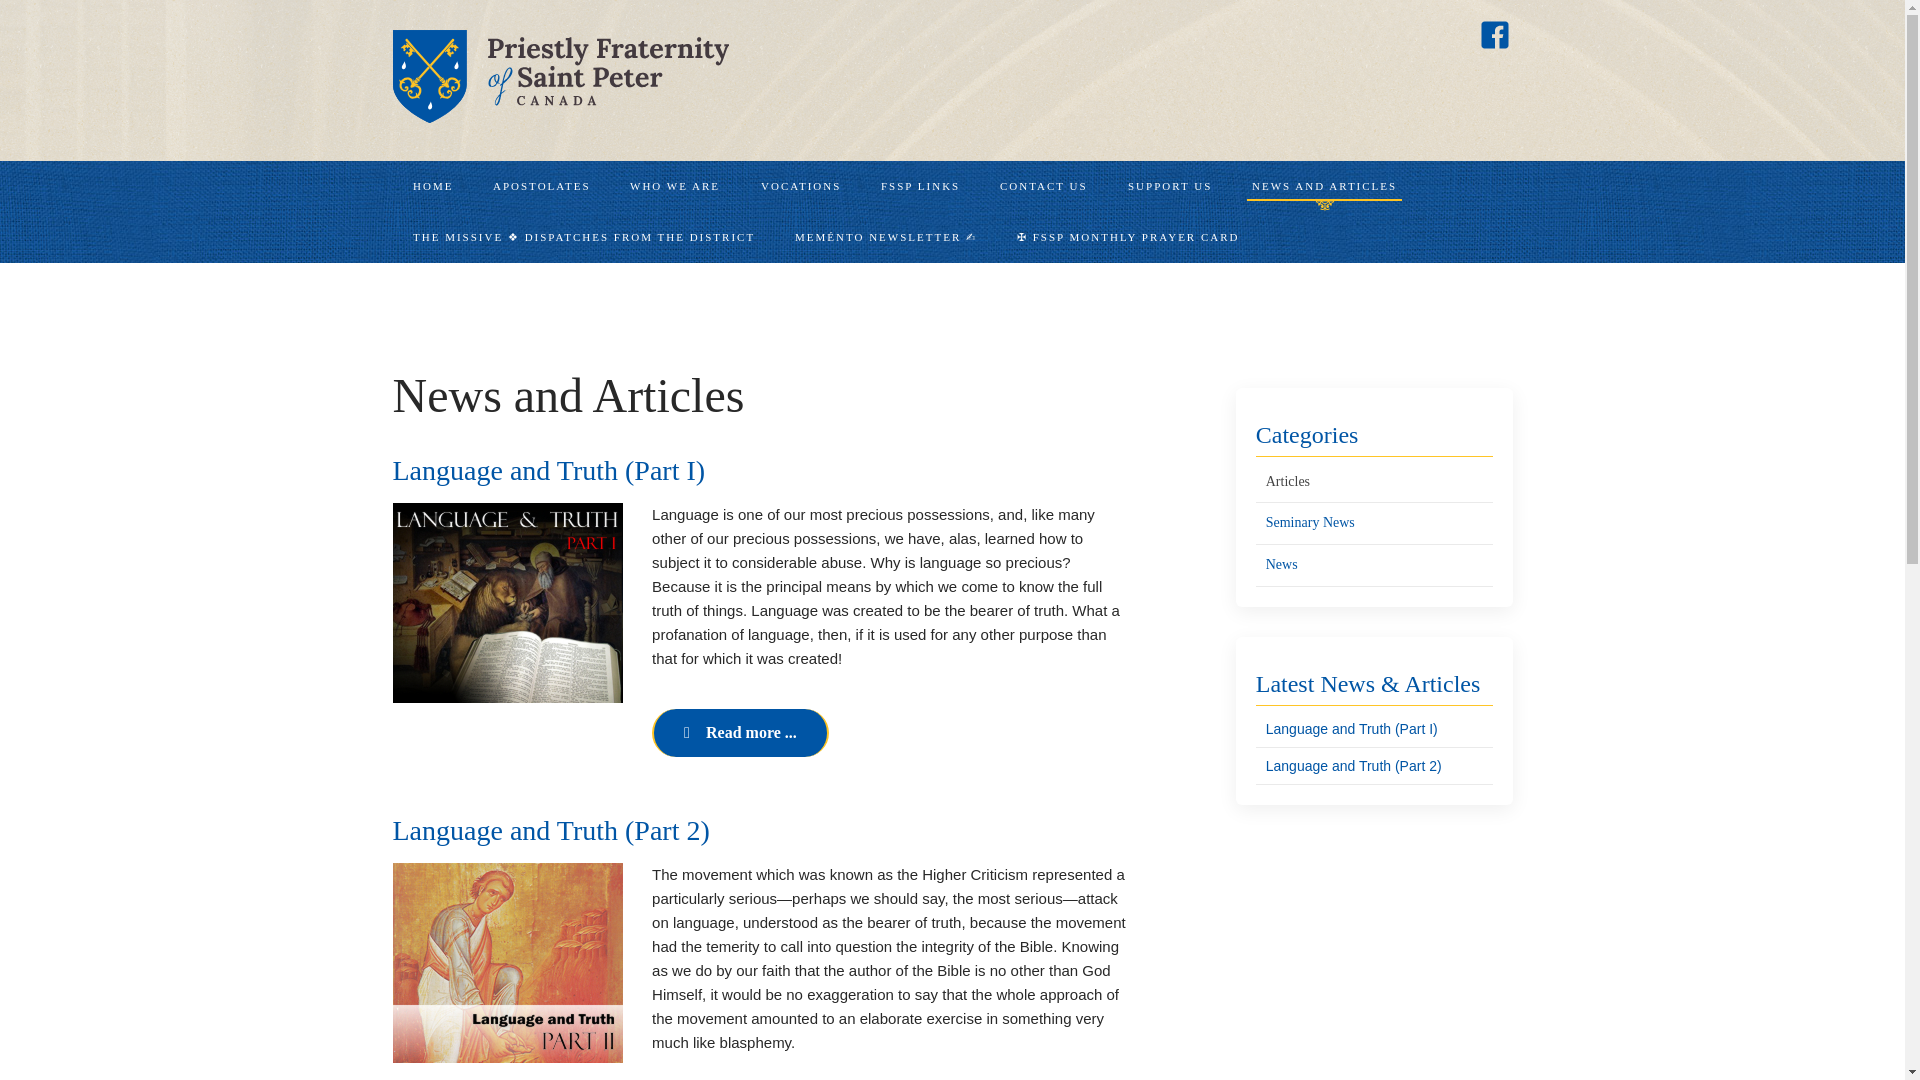 This screenshot has height=1080, width=1920. What do you see at coordinates (920, 186) in the screenshot?
I see `FSSP LINKS` at bounding box center [920, 186].